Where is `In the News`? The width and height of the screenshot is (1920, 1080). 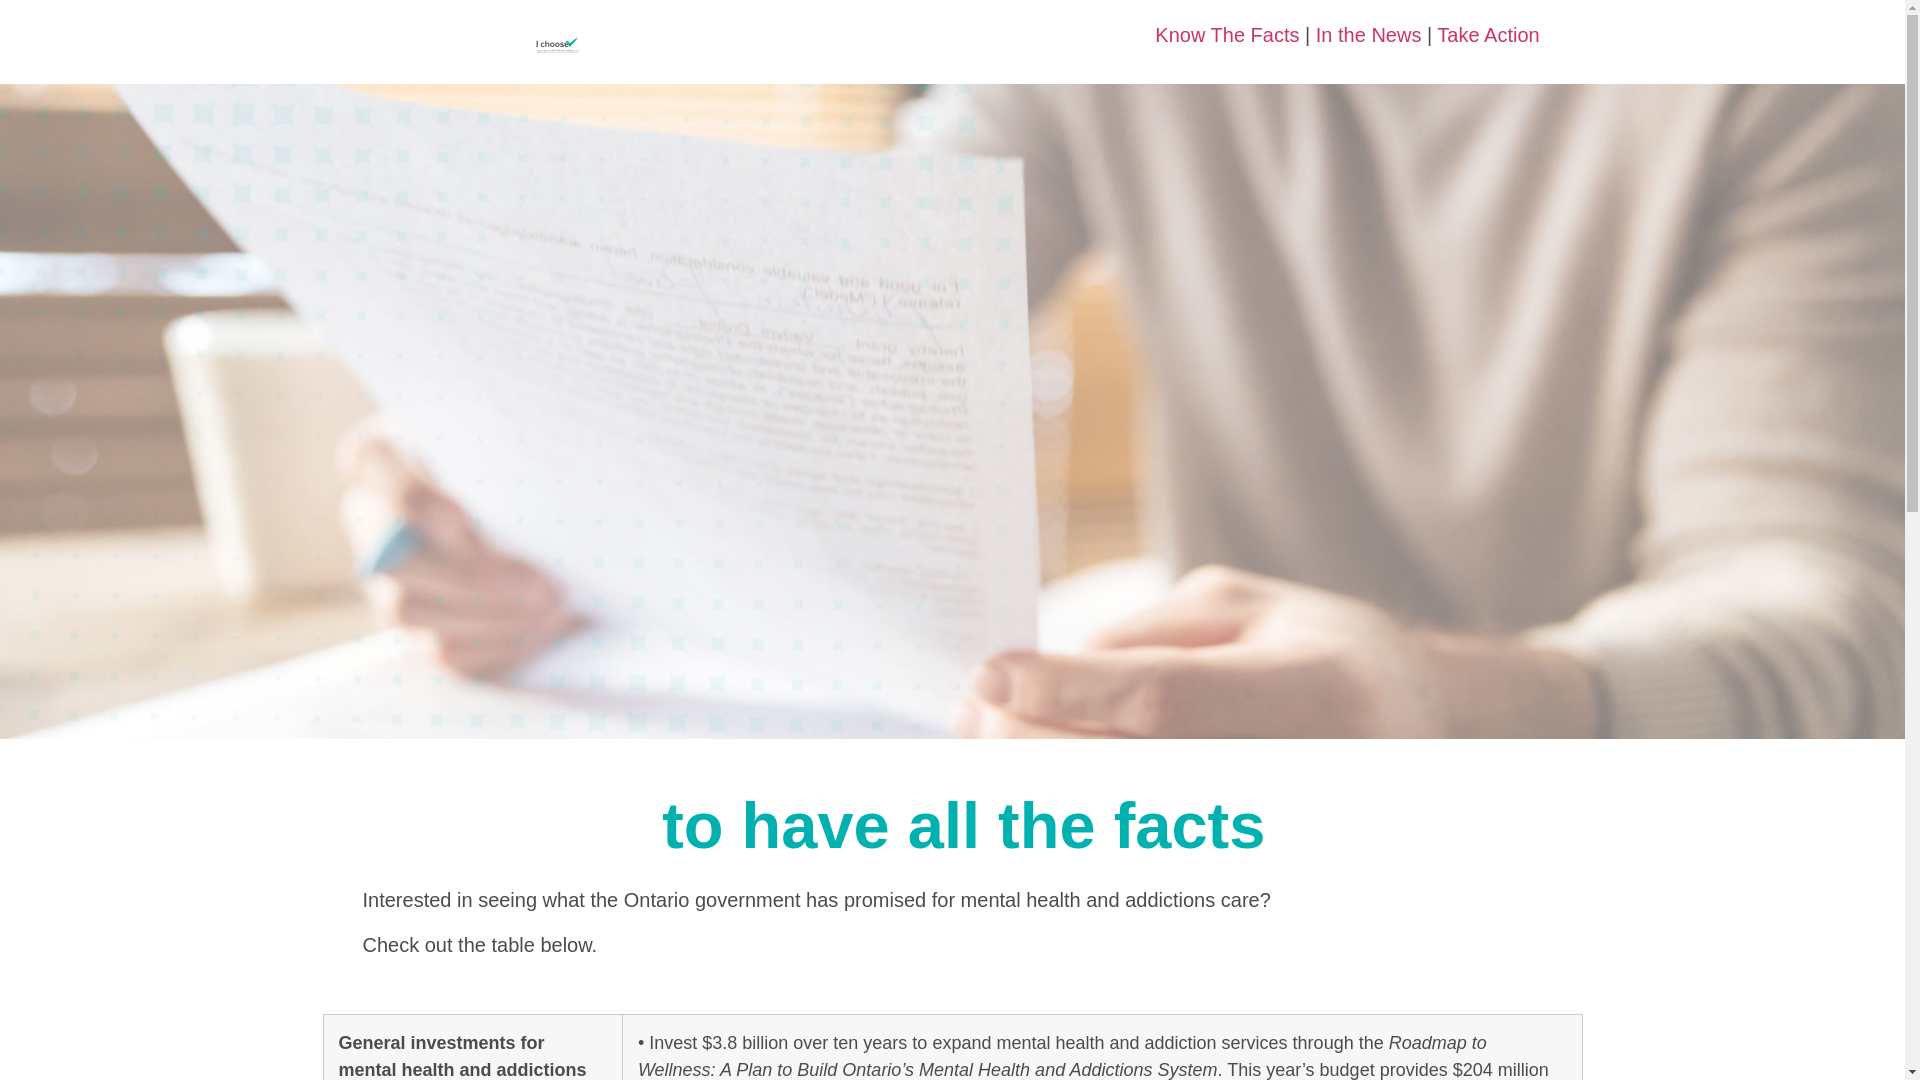 In the News is located at coordinates (1368, 34).